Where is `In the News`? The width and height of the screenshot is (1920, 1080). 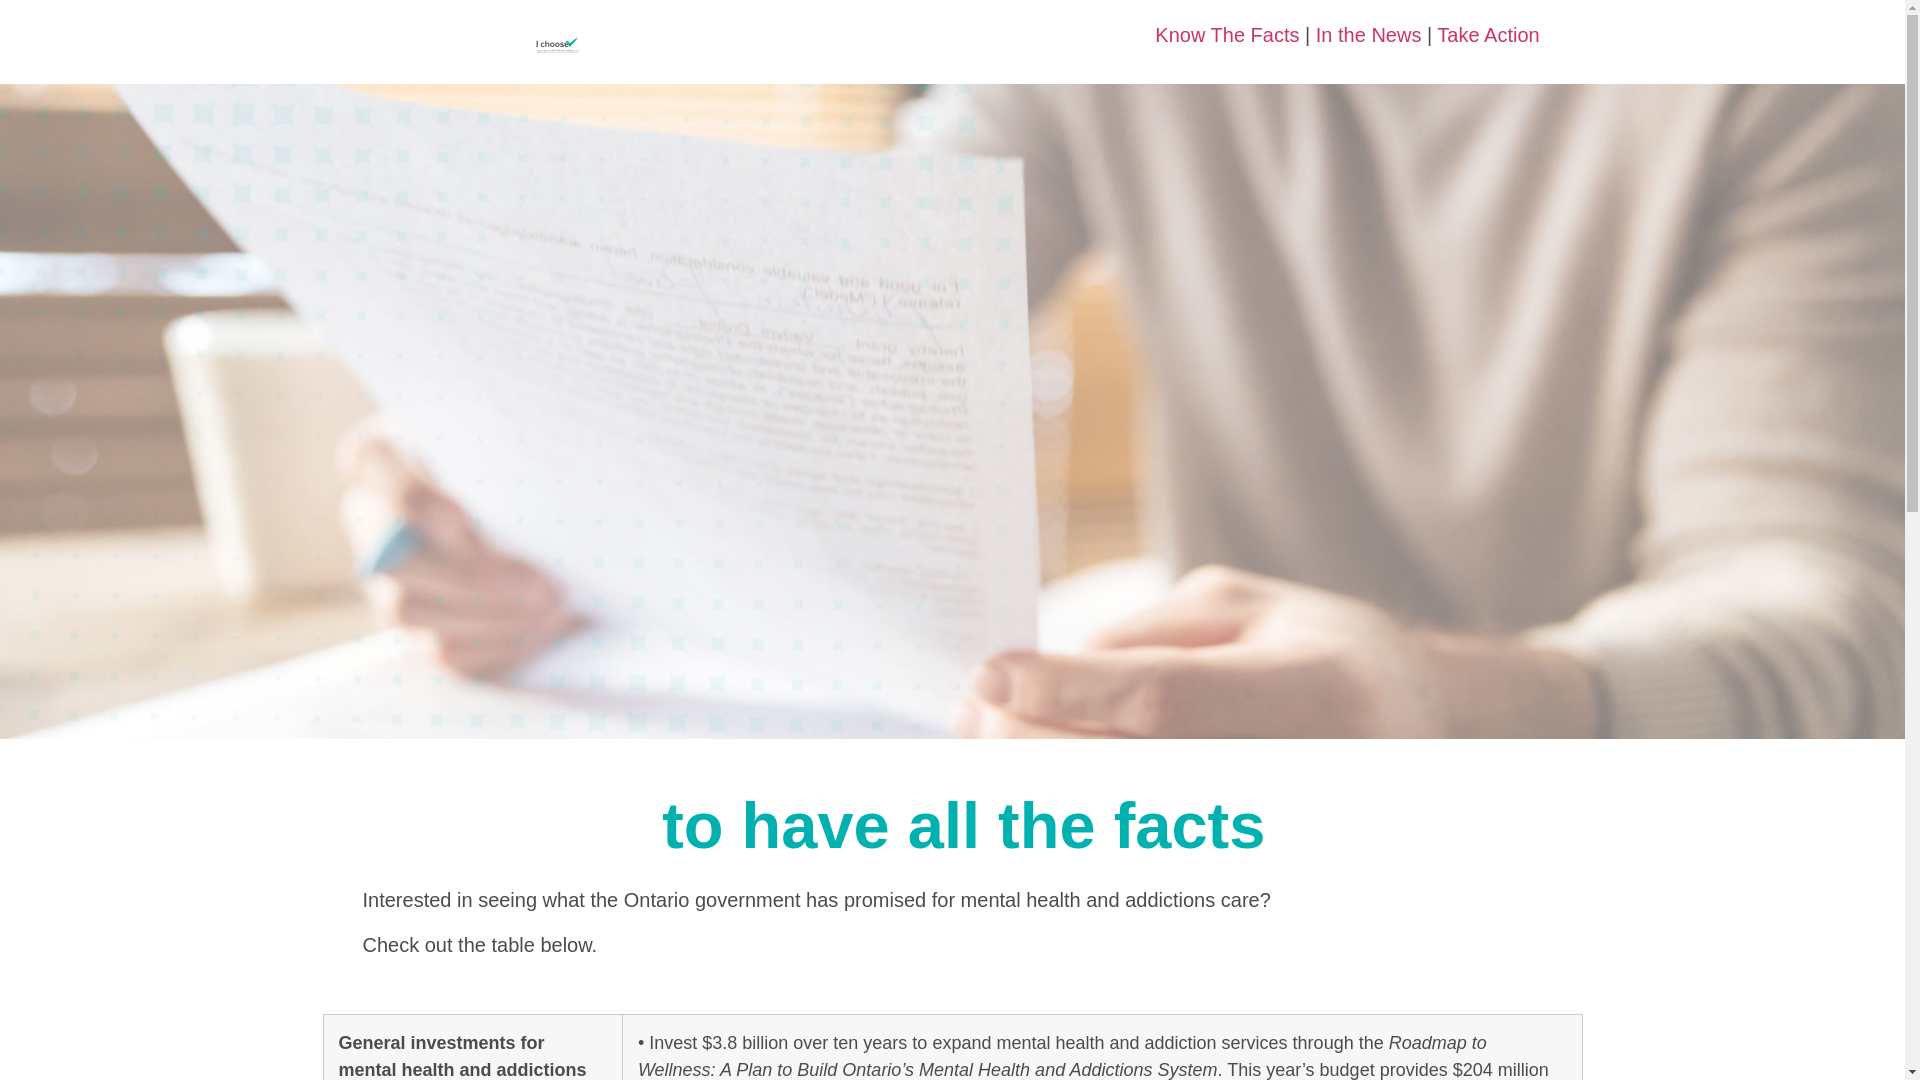 In the News is located at coordinates (1368, 34).